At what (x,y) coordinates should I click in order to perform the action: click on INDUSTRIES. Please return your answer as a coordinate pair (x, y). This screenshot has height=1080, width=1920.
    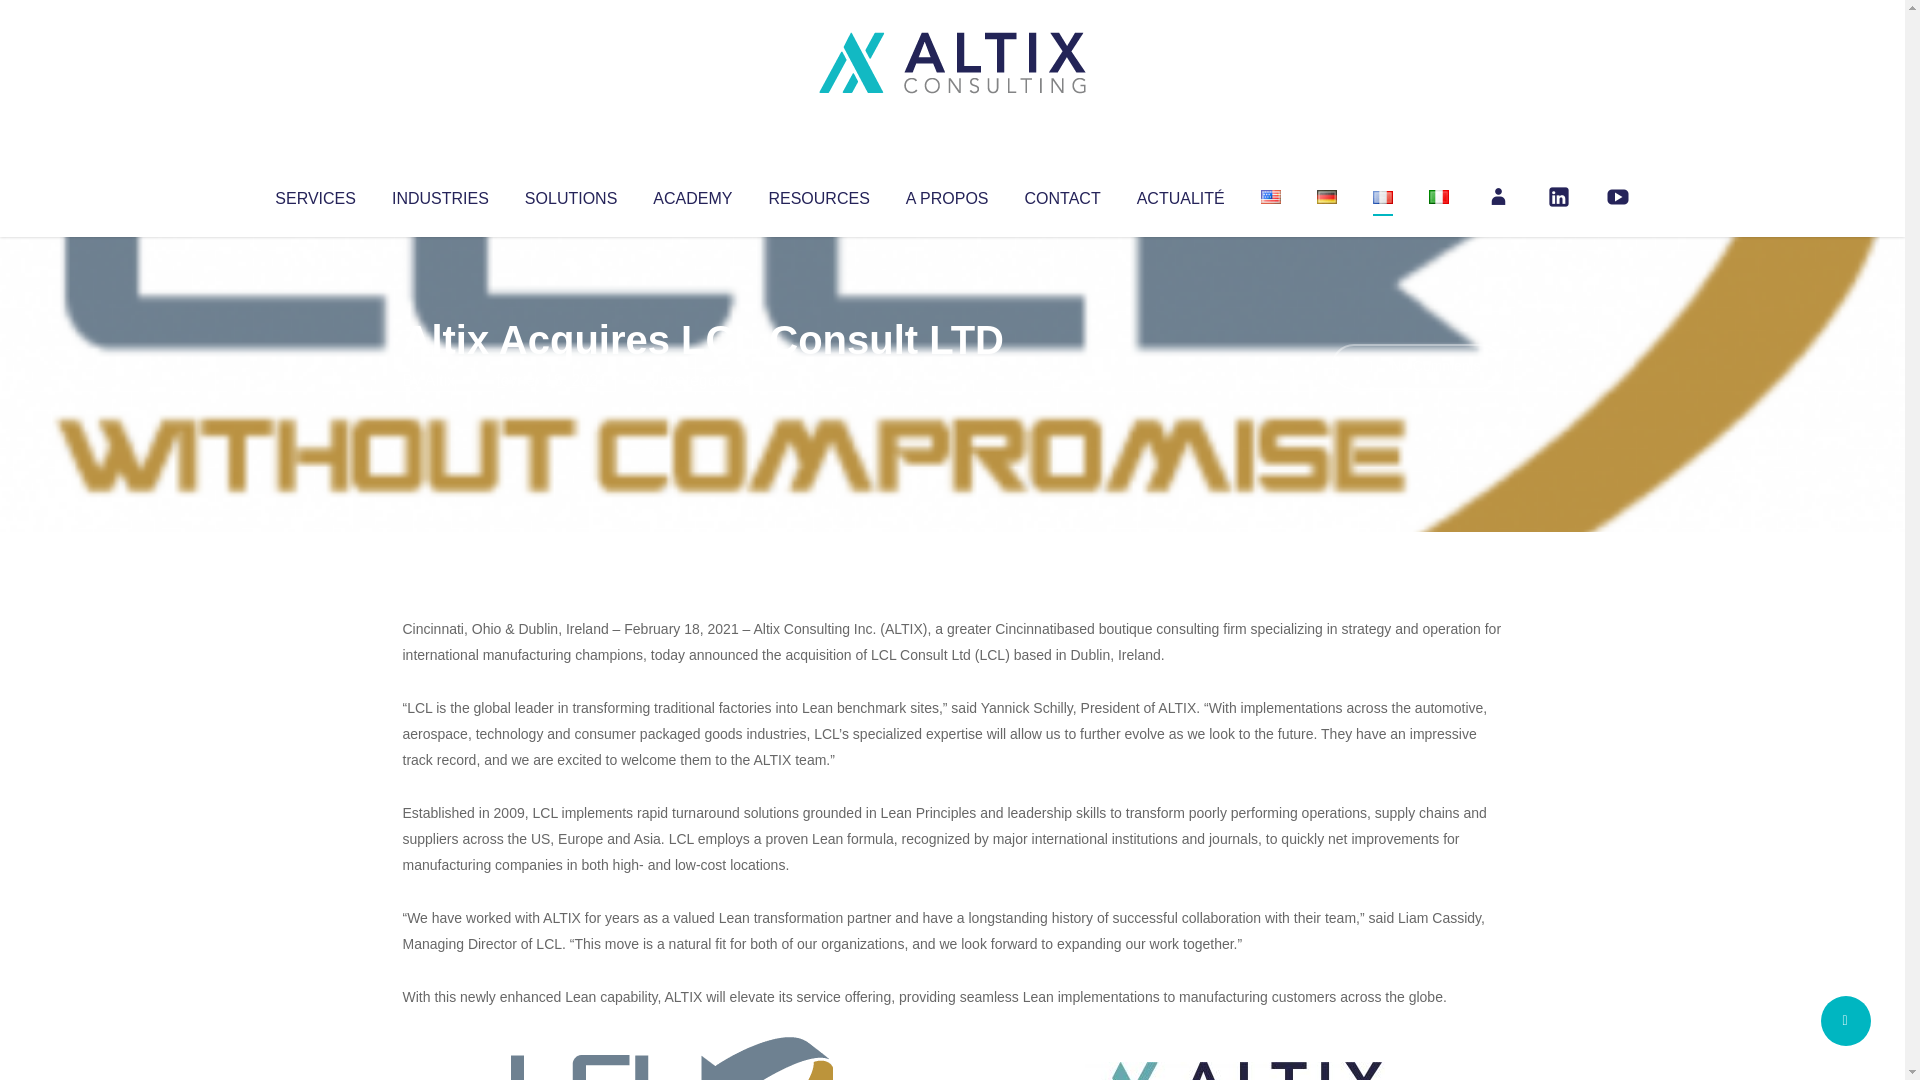
    Looking at the image, I should click on (440, 194).